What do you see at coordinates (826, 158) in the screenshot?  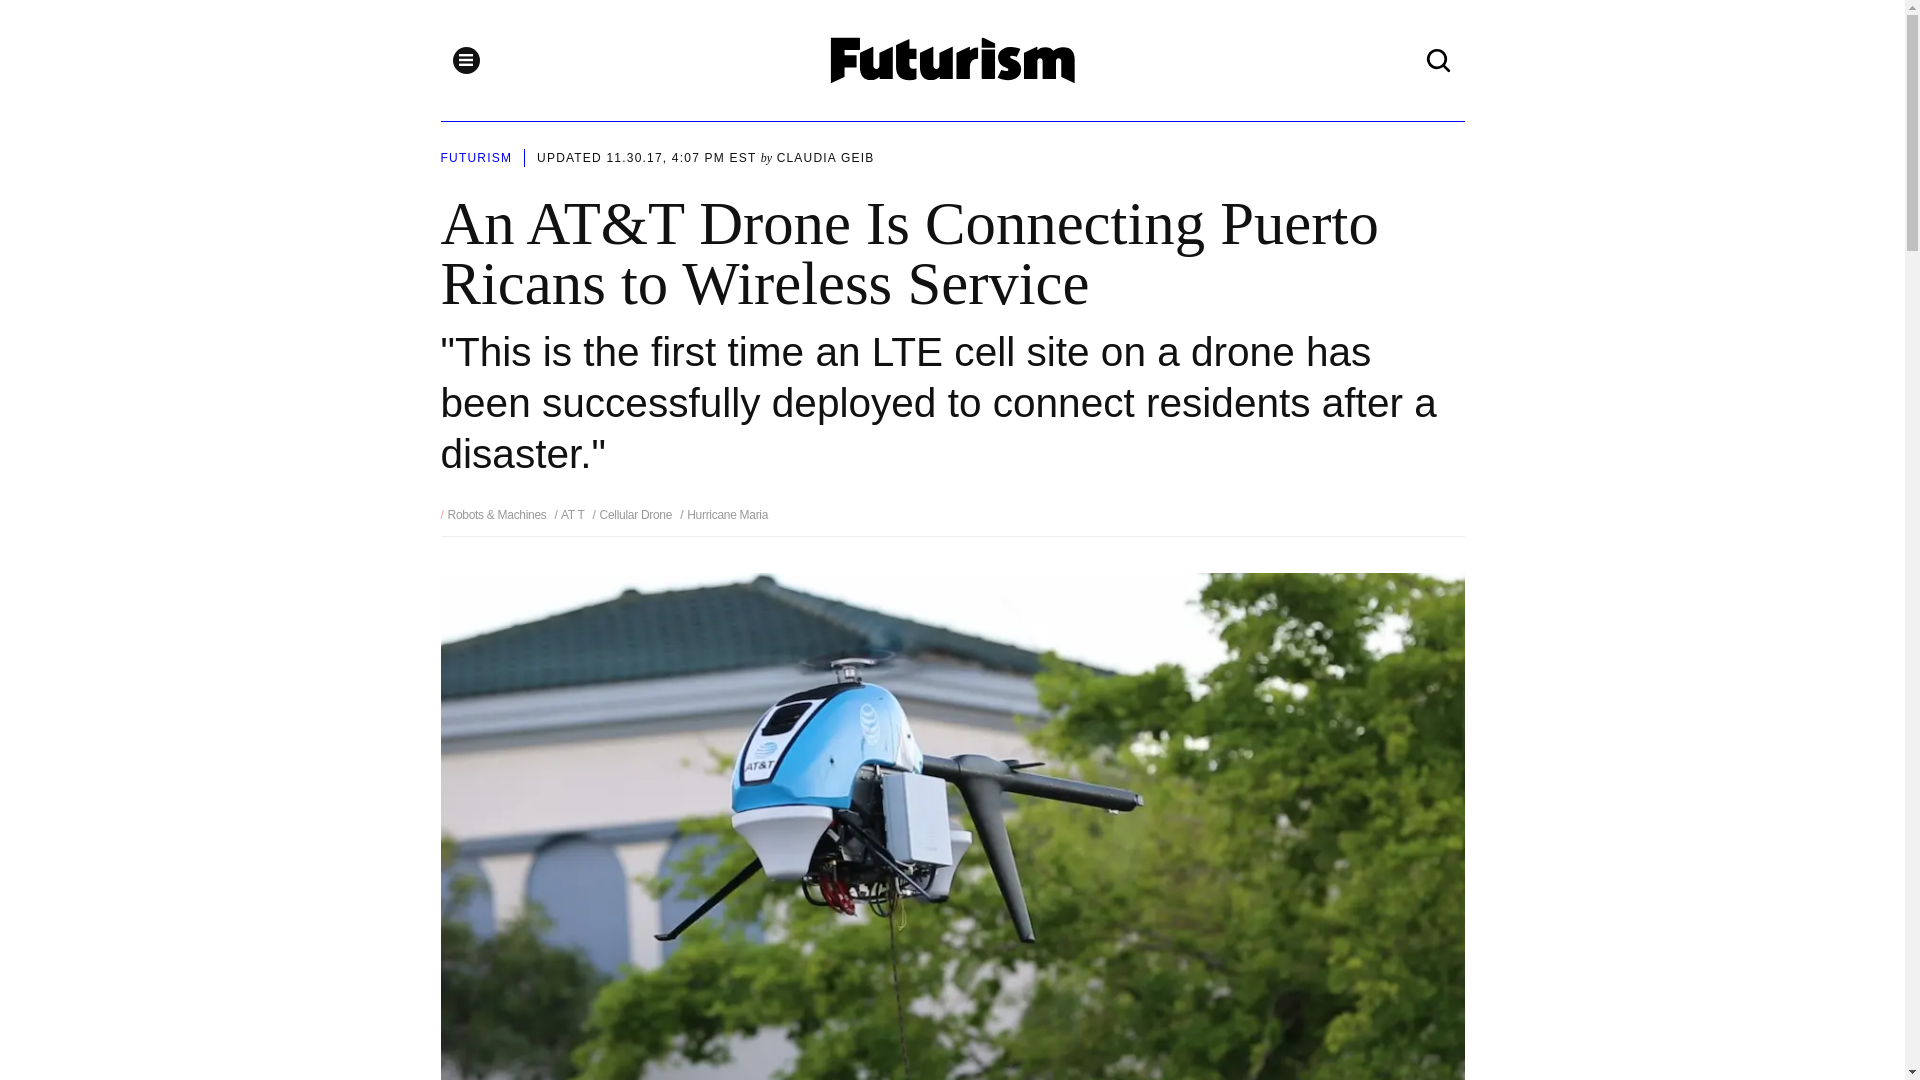 I see `CLAUDIA GEIB` at bounding box center [826, 158].